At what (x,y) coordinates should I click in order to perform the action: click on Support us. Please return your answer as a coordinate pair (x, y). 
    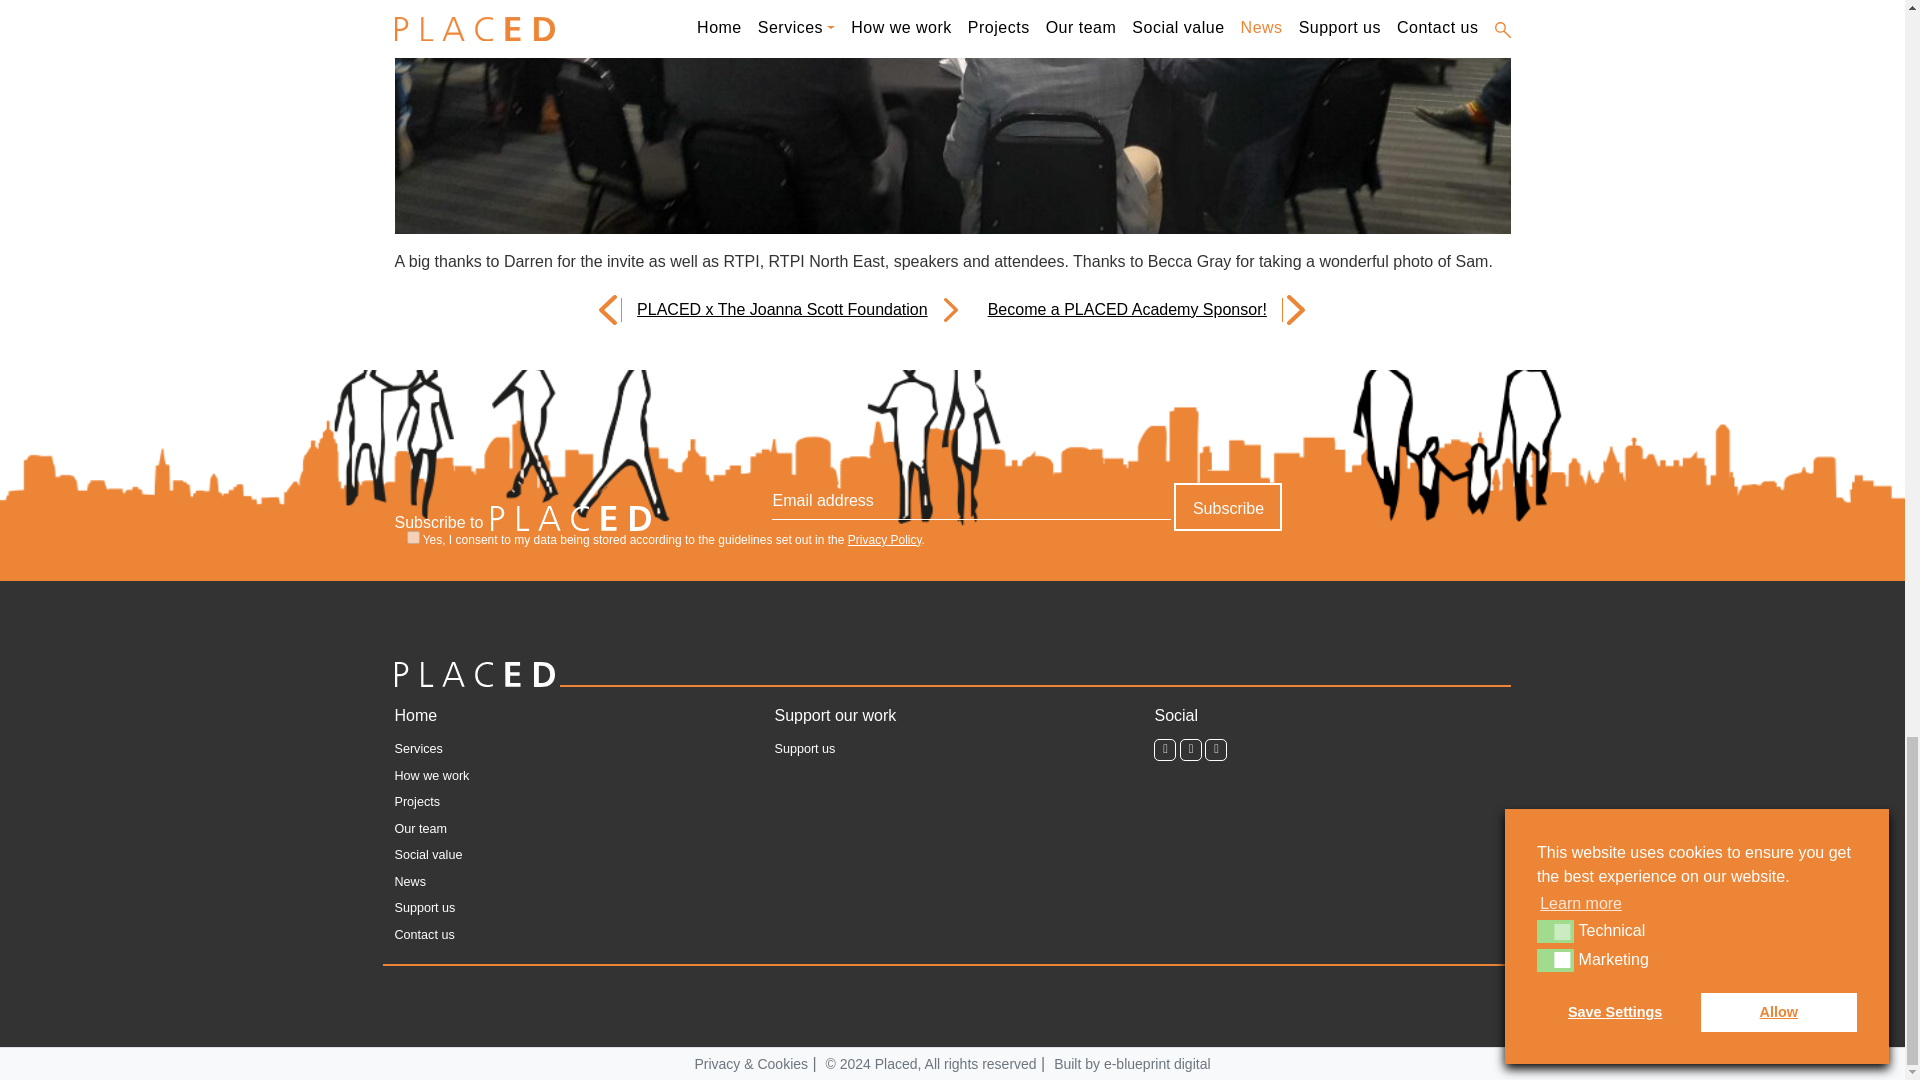
    Looking at the image, I should click on (424, 910).